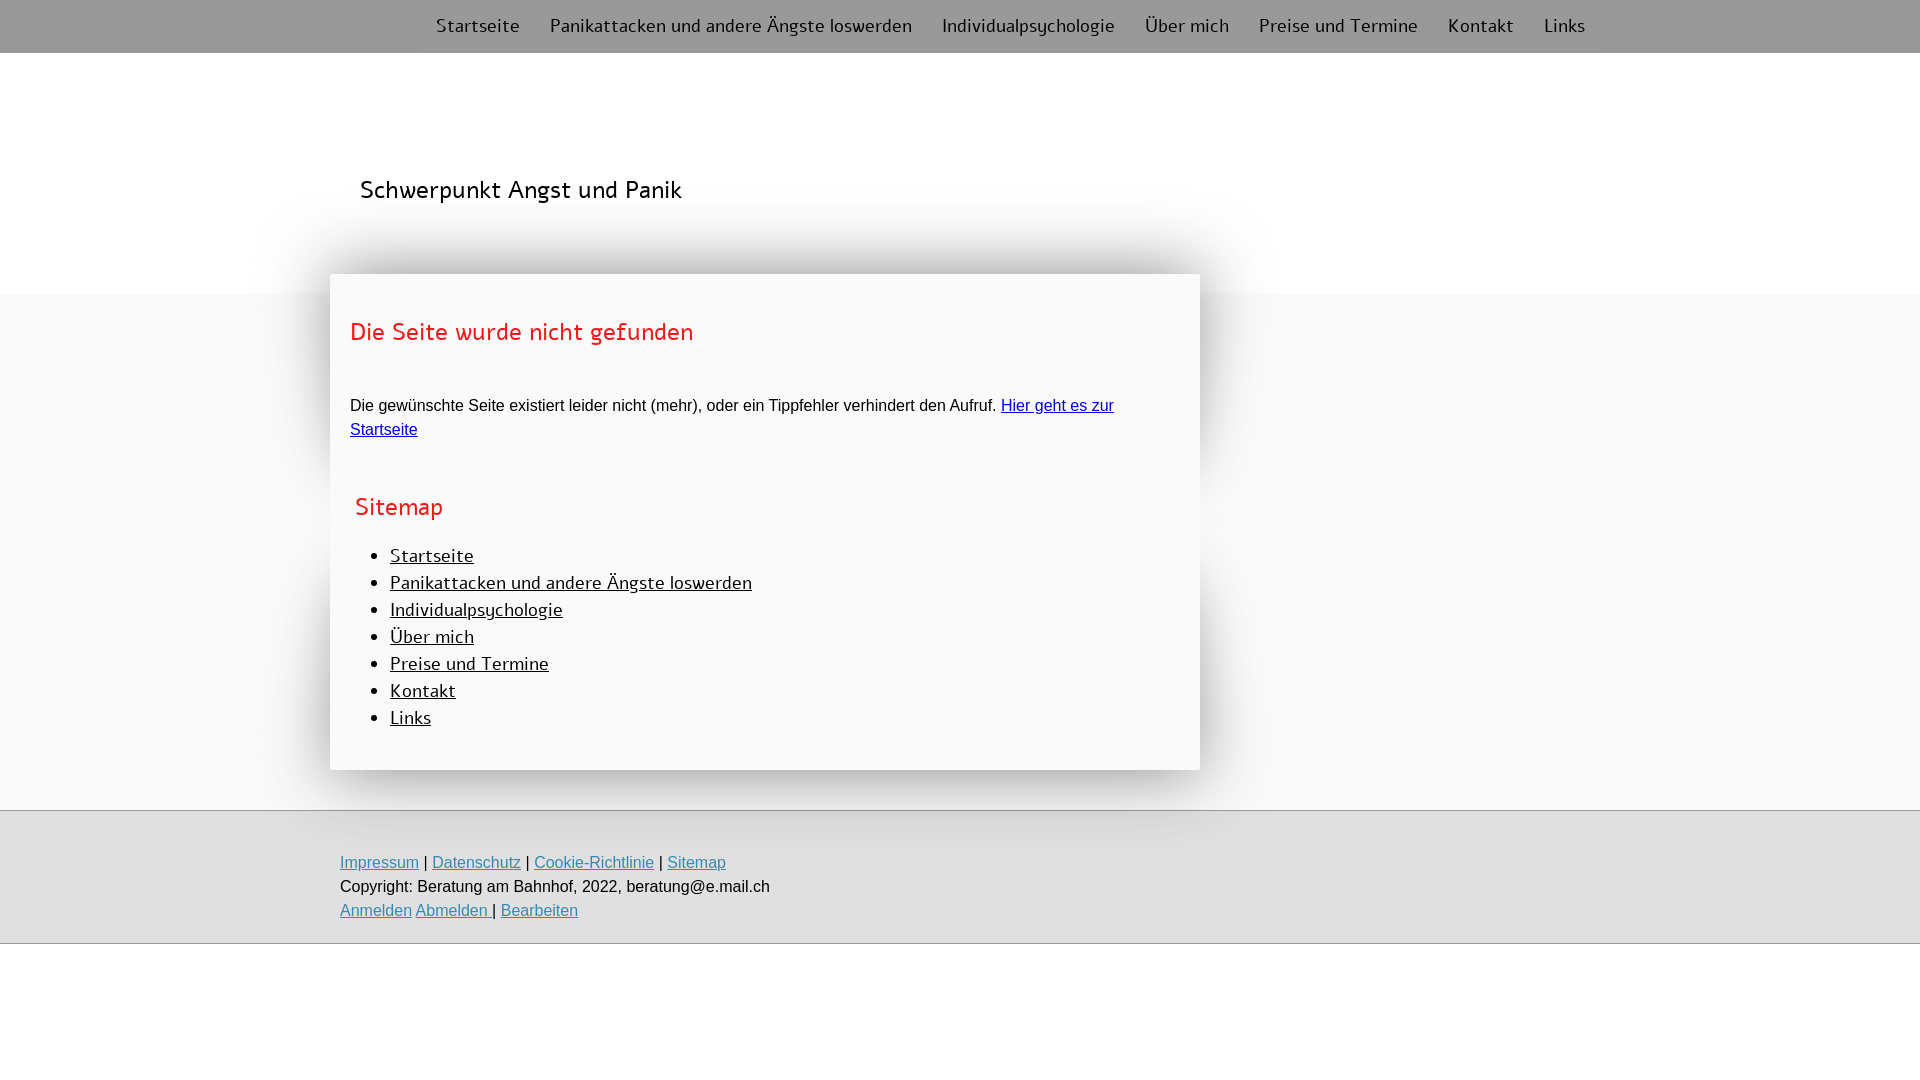 This screenshot has width=1920, height=1080. Describe the element at coordinates (432, 556) in the screenshot. I see `Startseite` at that location.